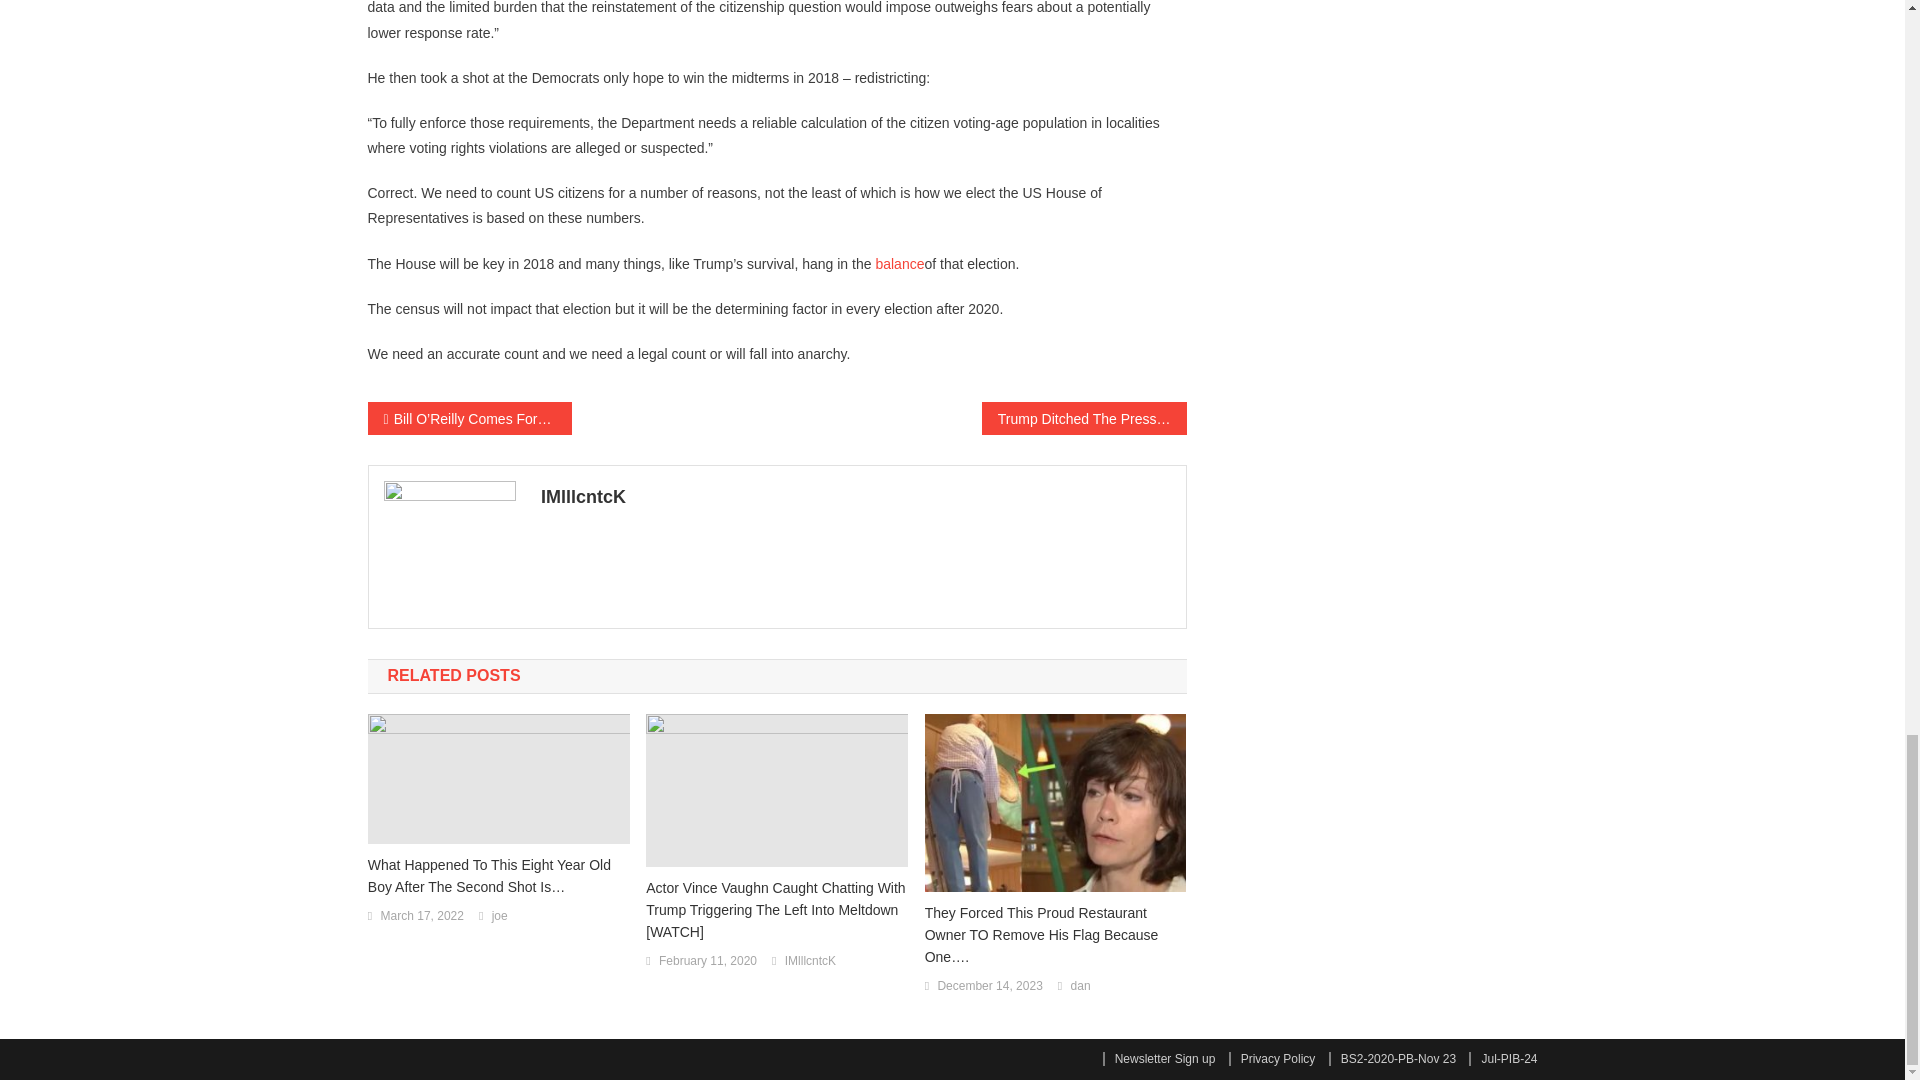 The height and width of the screenshot is (1080, 1920). What do you see at coordinates (810, 962) in the screenshot?
I see `IMlllcntcK` at bounding box center [810, 962].